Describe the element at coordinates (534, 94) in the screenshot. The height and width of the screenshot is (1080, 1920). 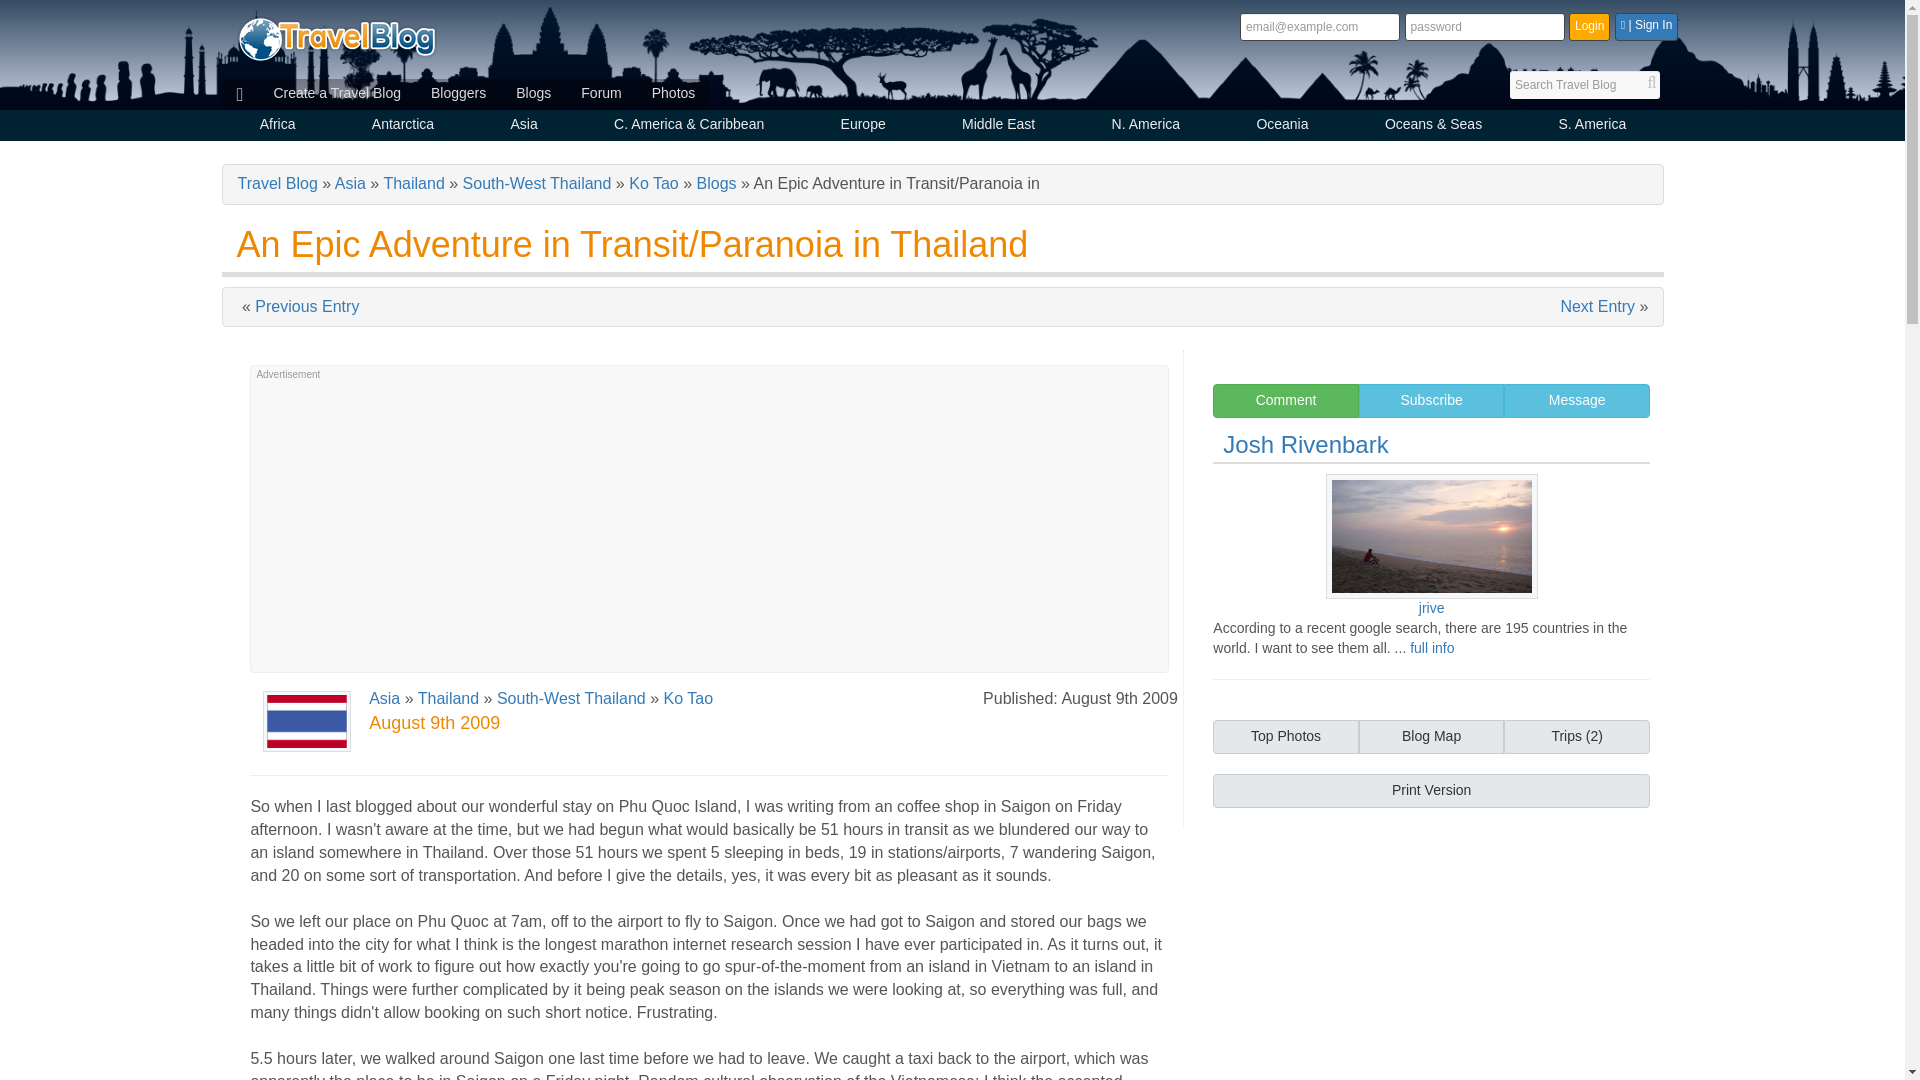
I see `Blogs` at that location.